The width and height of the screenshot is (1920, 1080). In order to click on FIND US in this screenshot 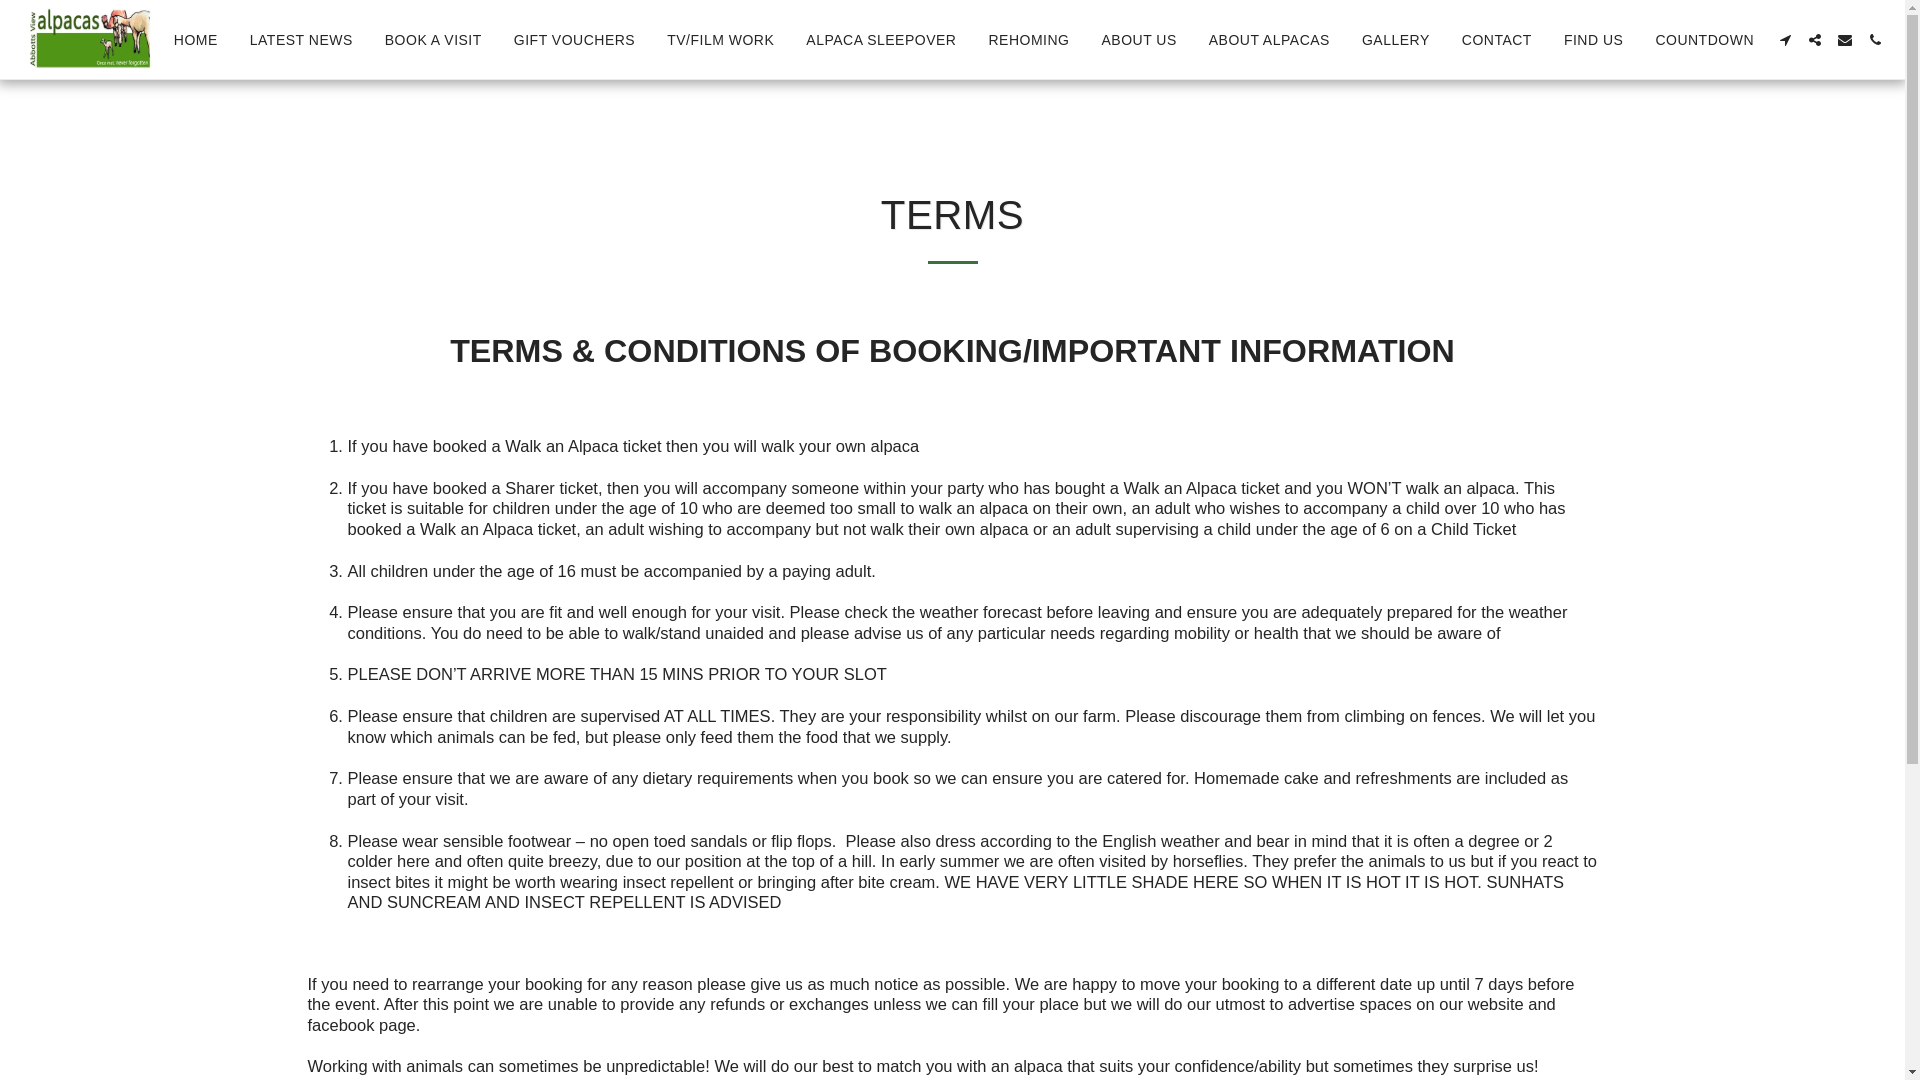, I will do `click(1594, 40)`.